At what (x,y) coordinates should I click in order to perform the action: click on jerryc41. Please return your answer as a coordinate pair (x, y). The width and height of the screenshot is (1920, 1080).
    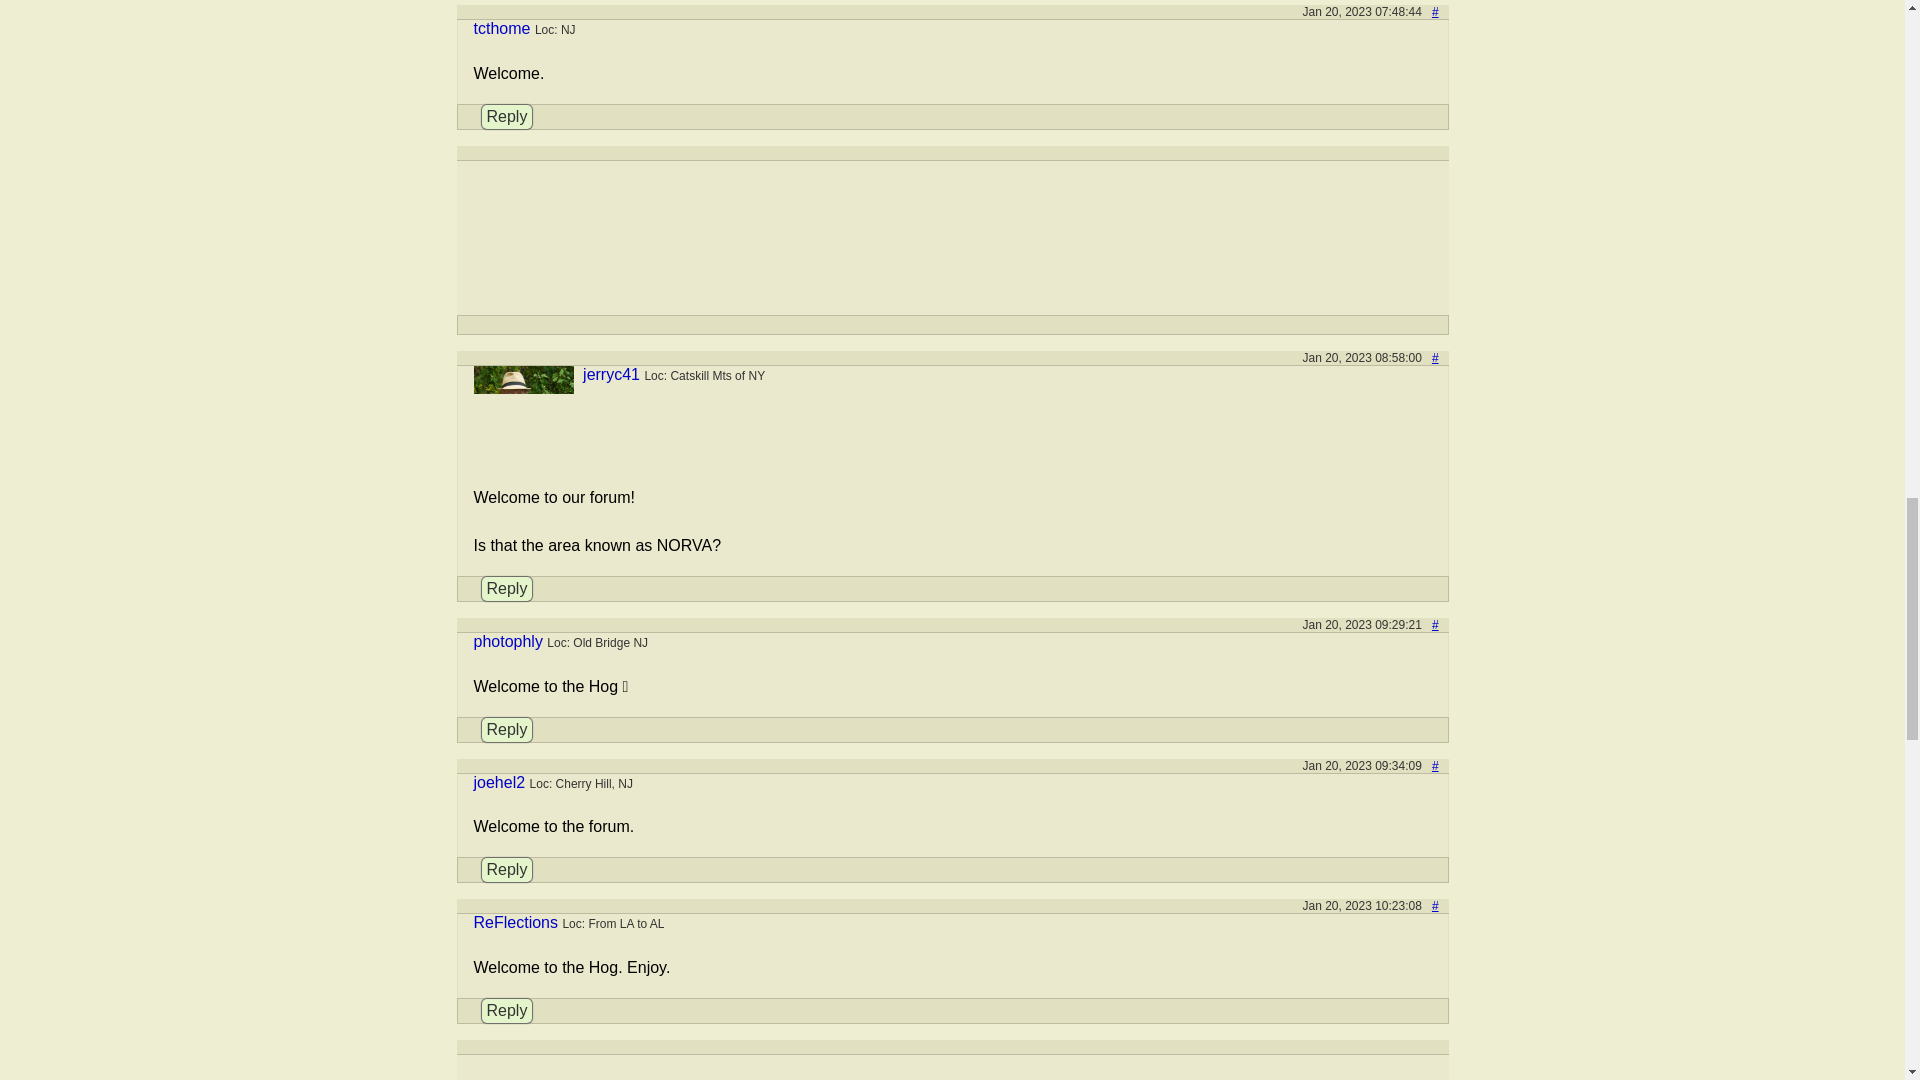
    Looking at the image, I should click on (611, 374).